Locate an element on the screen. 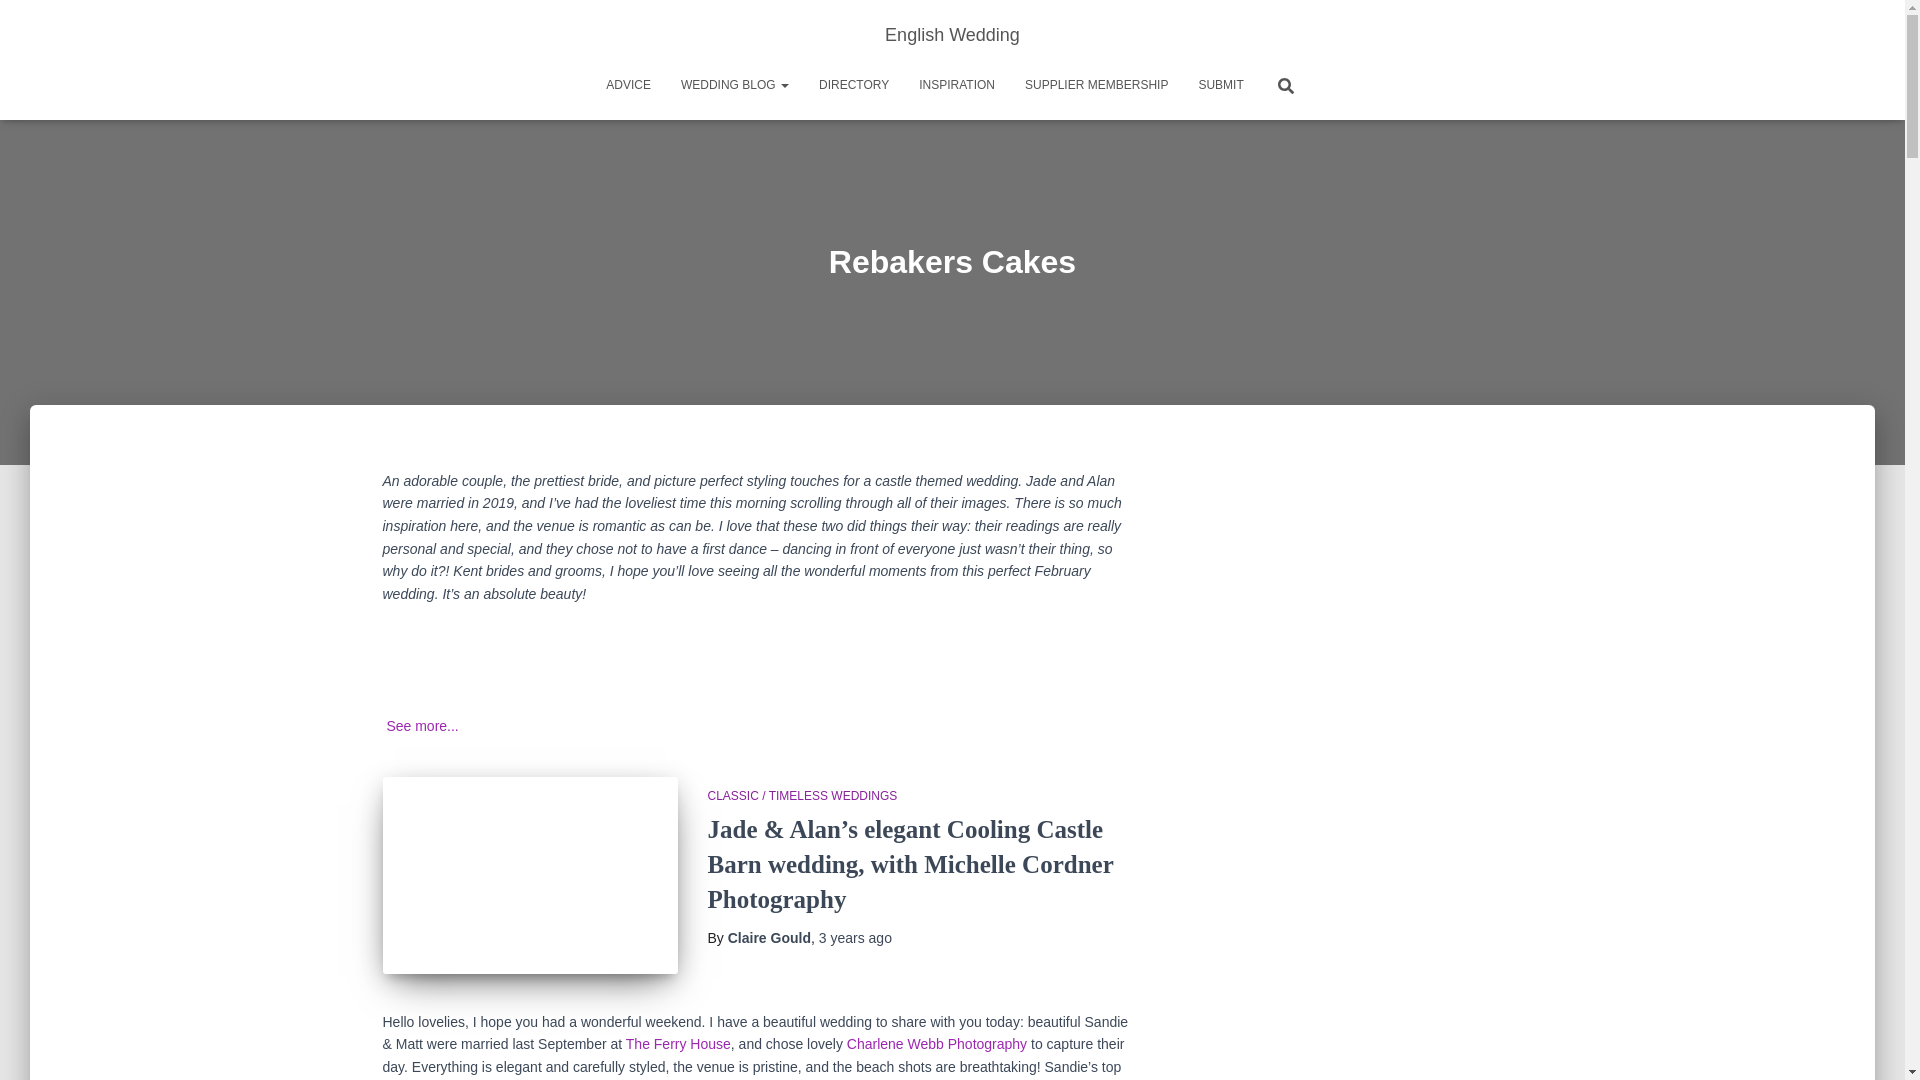 Image resolution: width=1920 pixels, height=1080 pixels. Wedding Blog is located at coordinates (735, 85).